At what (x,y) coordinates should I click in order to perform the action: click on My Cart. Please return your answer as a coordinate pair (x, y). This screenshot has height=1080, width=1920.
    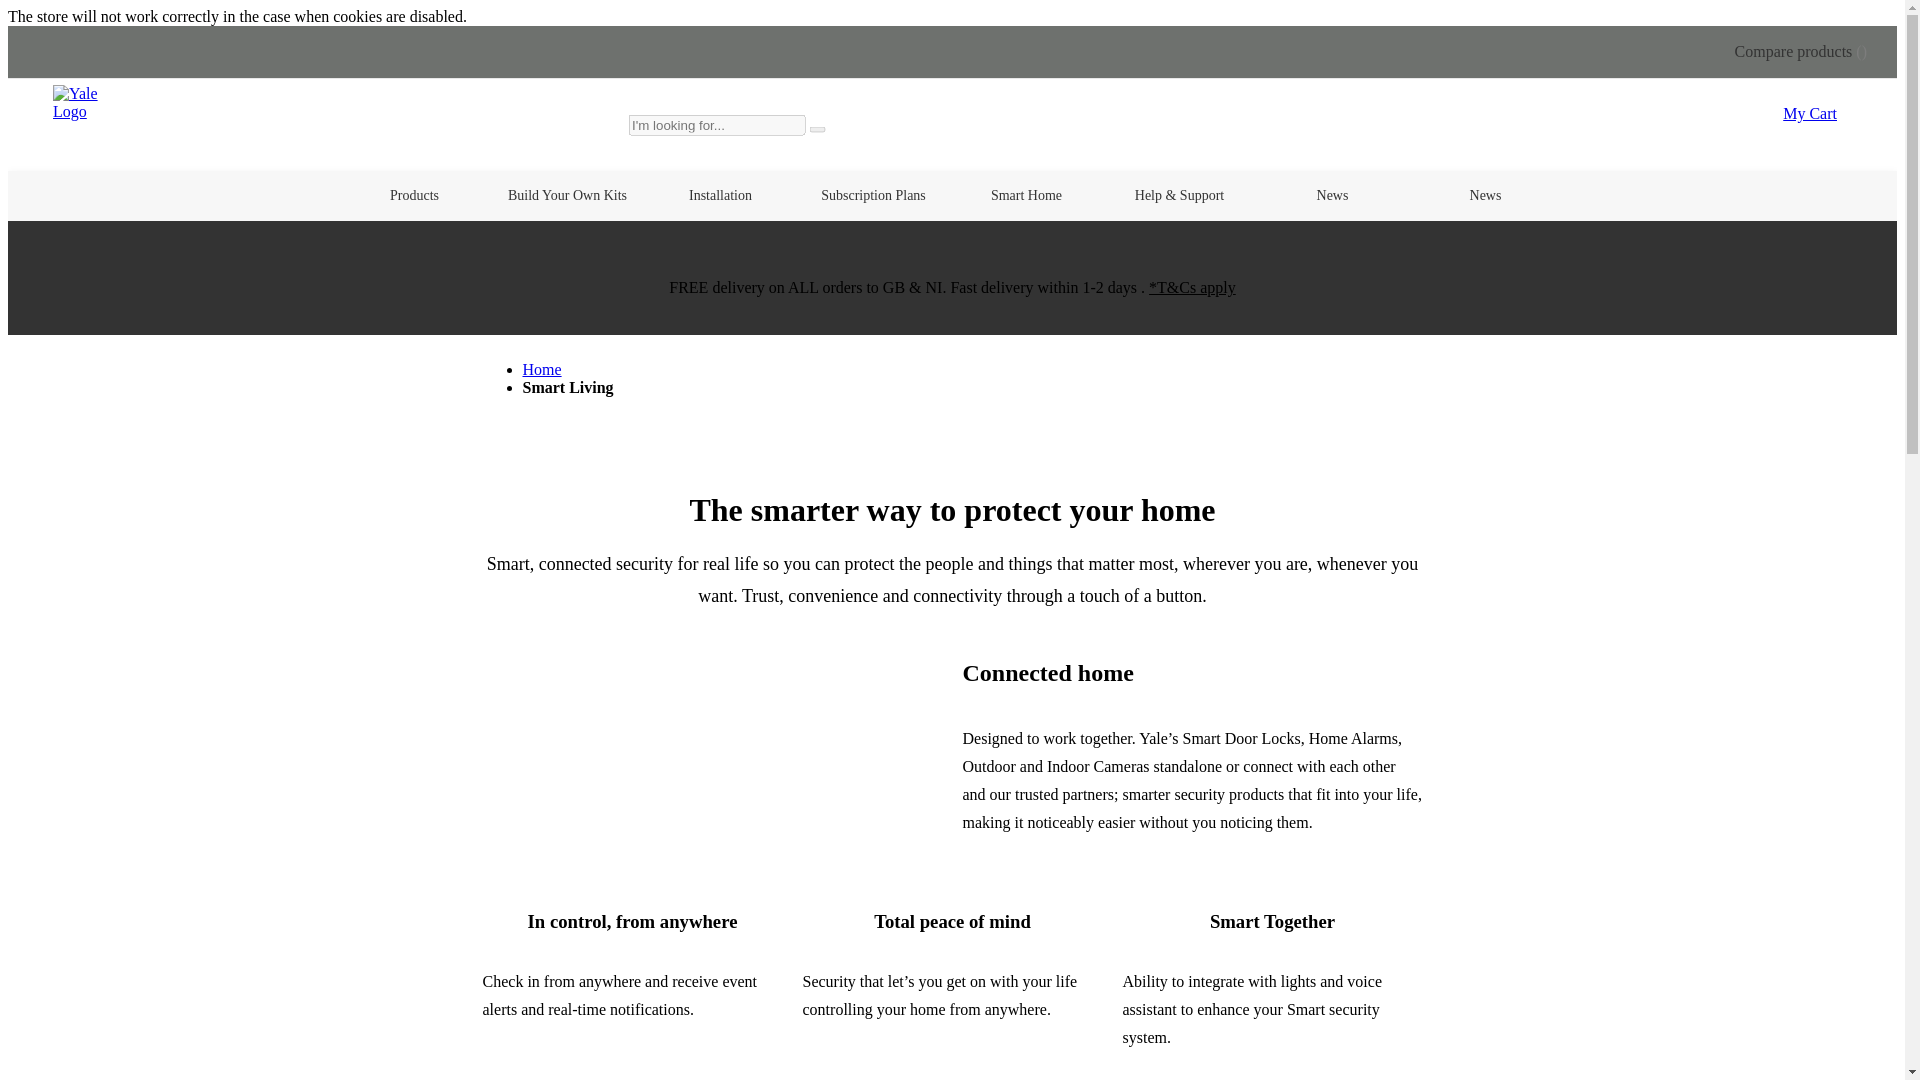
    Looking at the image, I should click on (1810, 113).